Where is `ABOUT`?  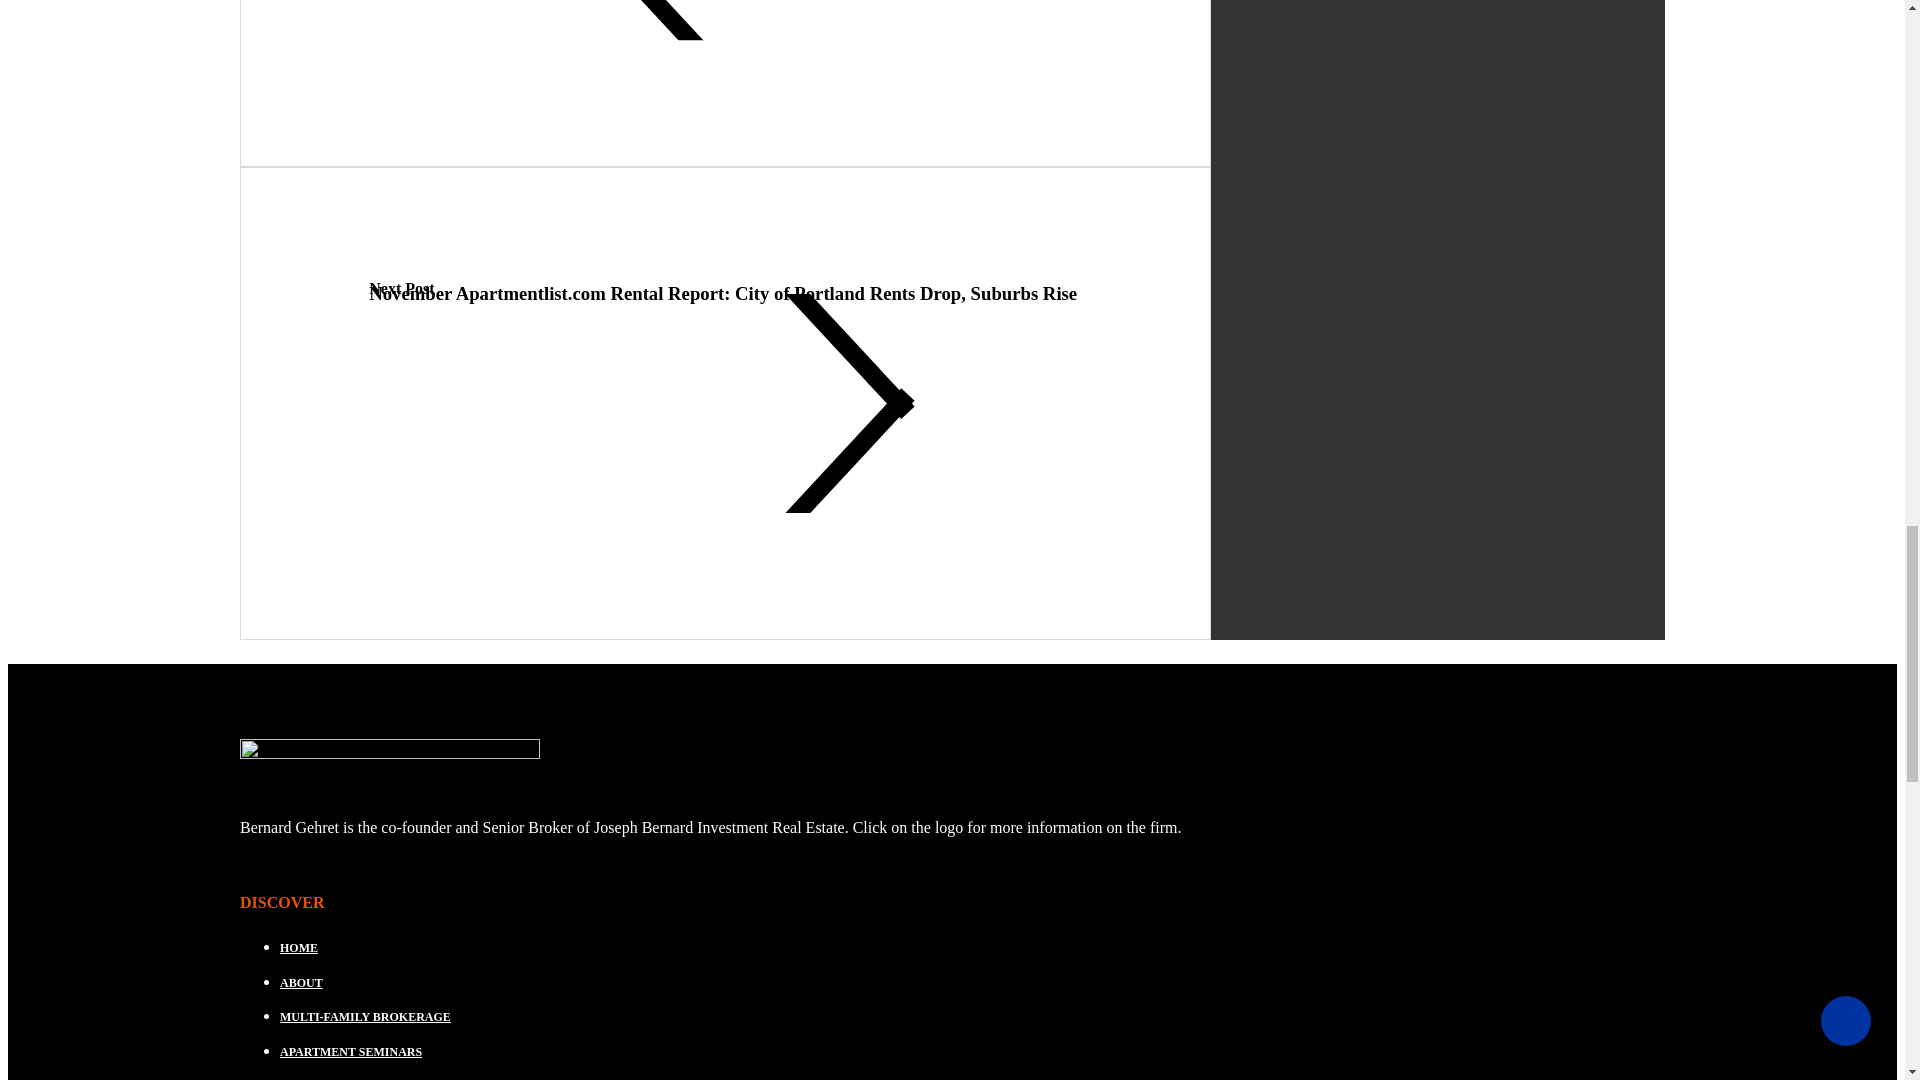
ABOUT is located at coordinates (972, 984).